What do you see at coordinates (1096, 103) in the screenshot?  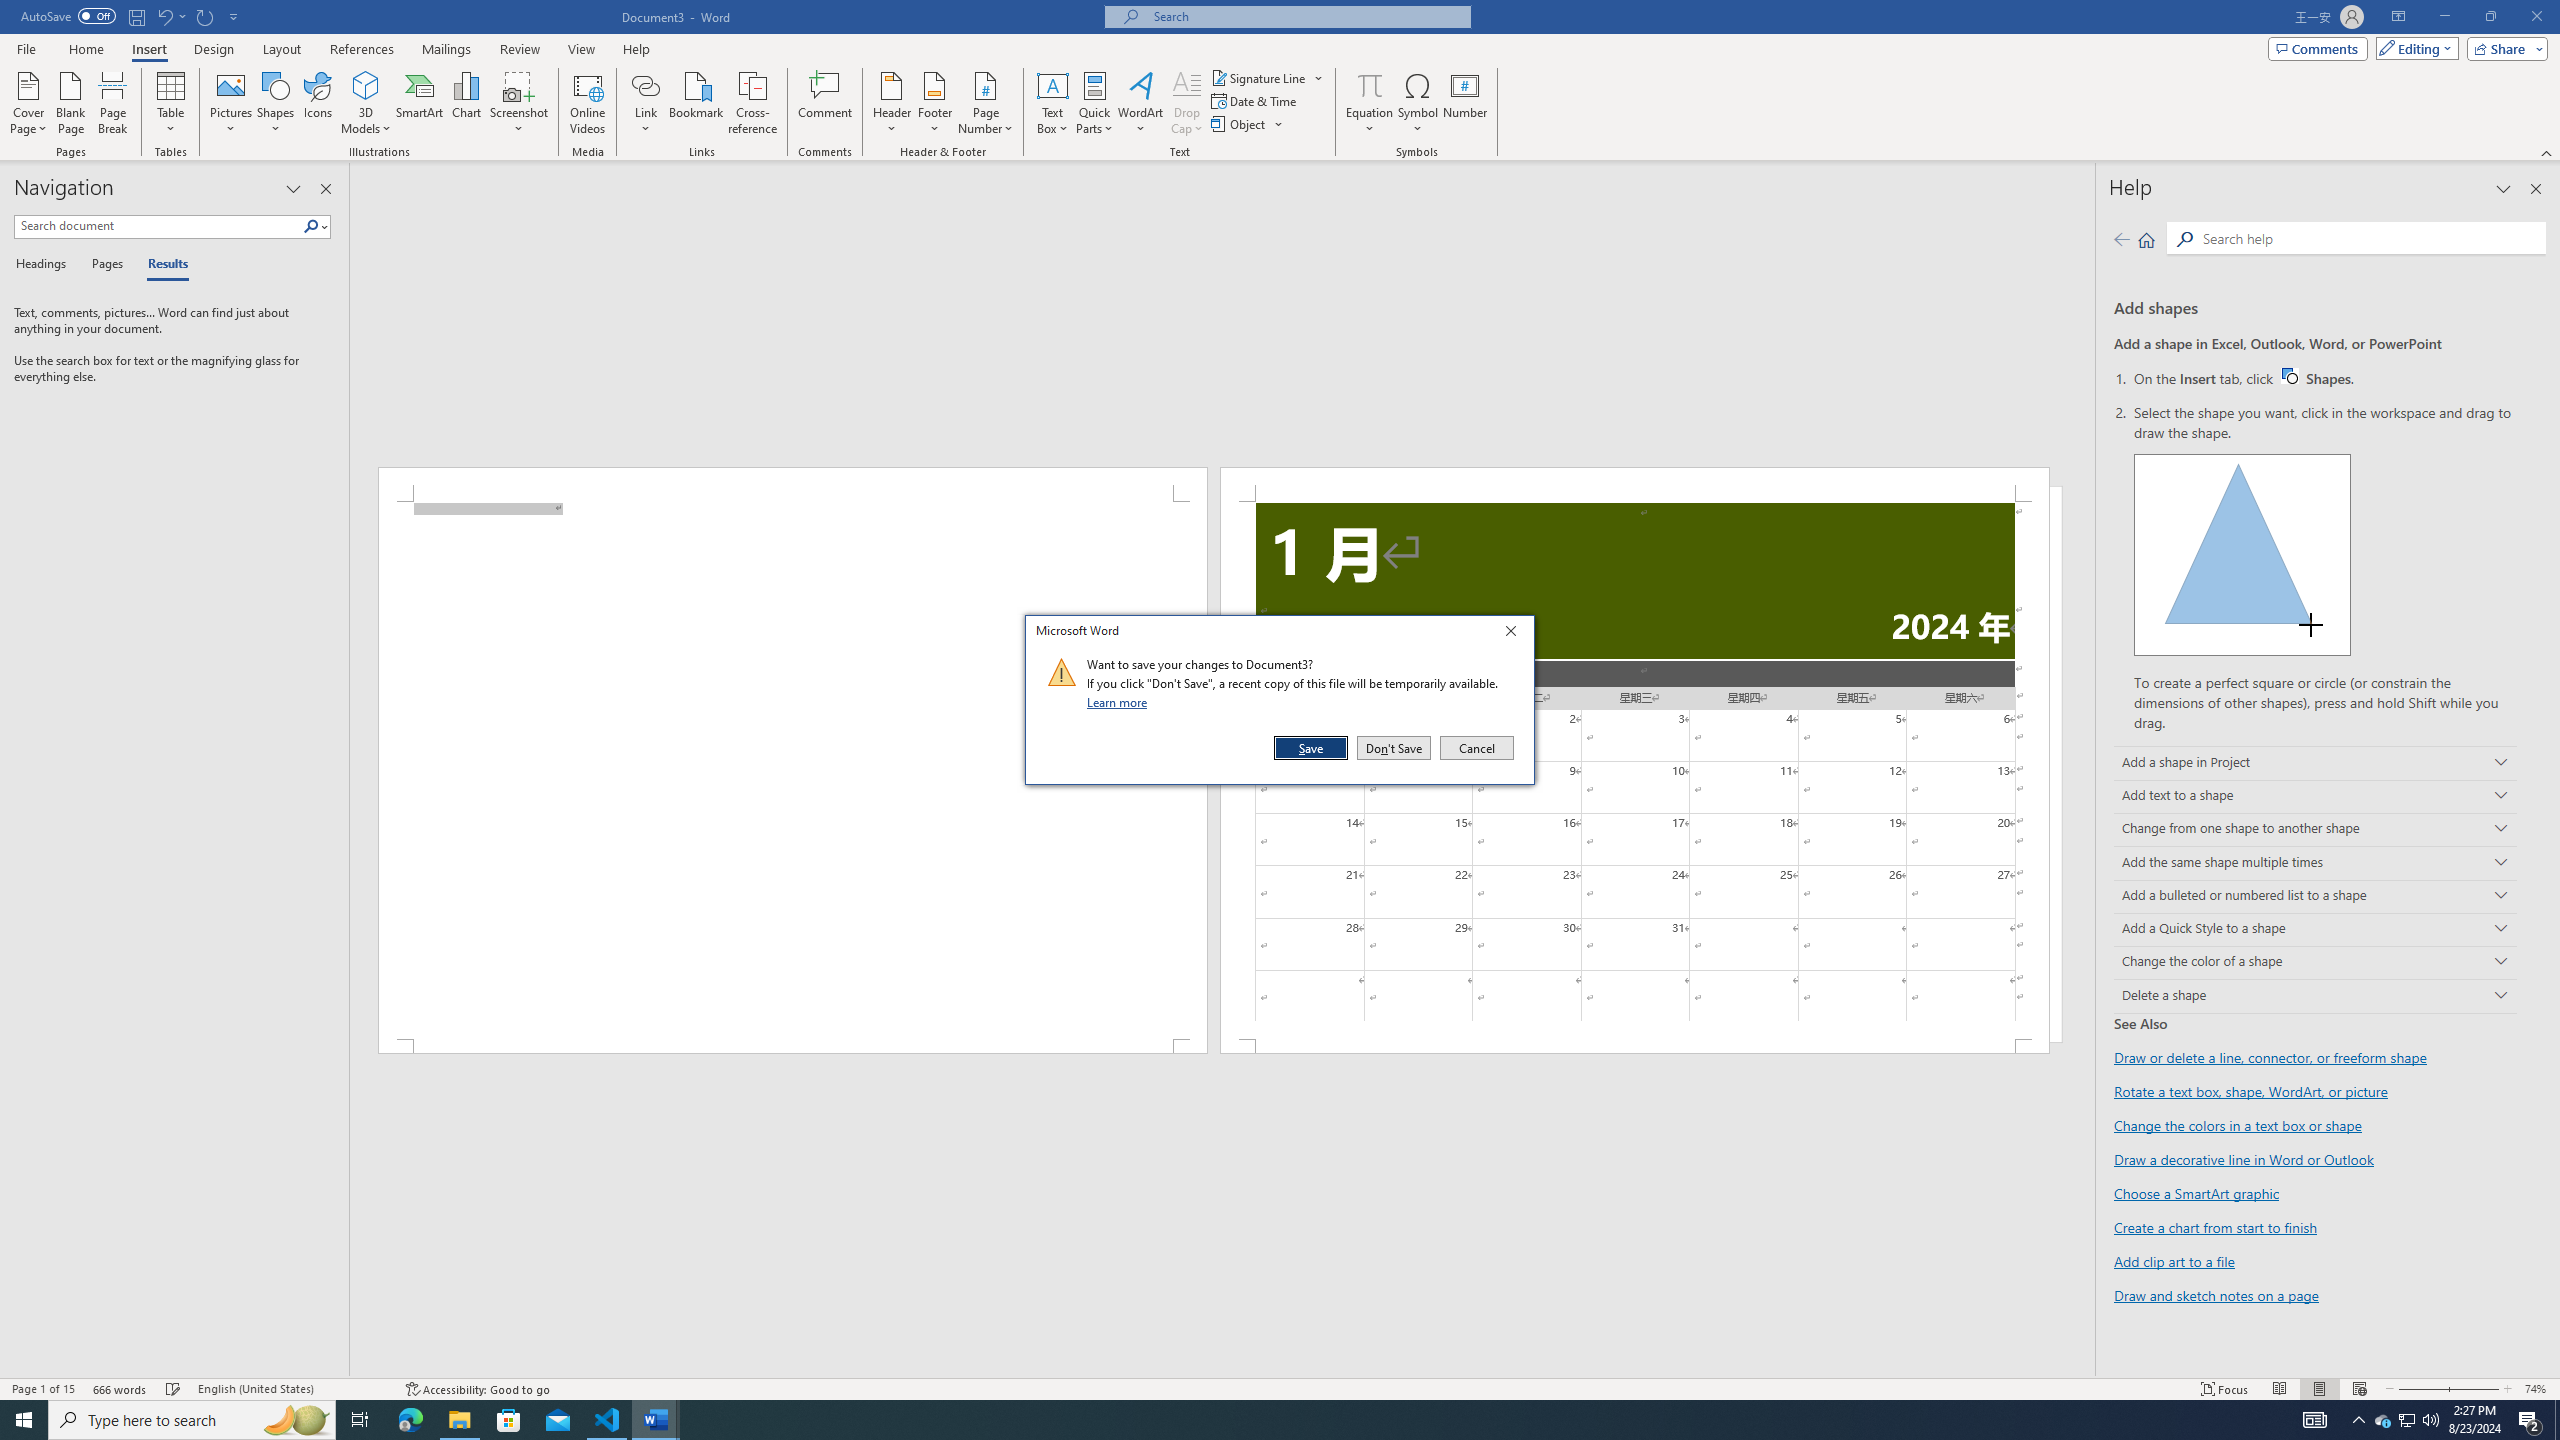 I see `Quick Parts` at bounding box center [1096, 103].